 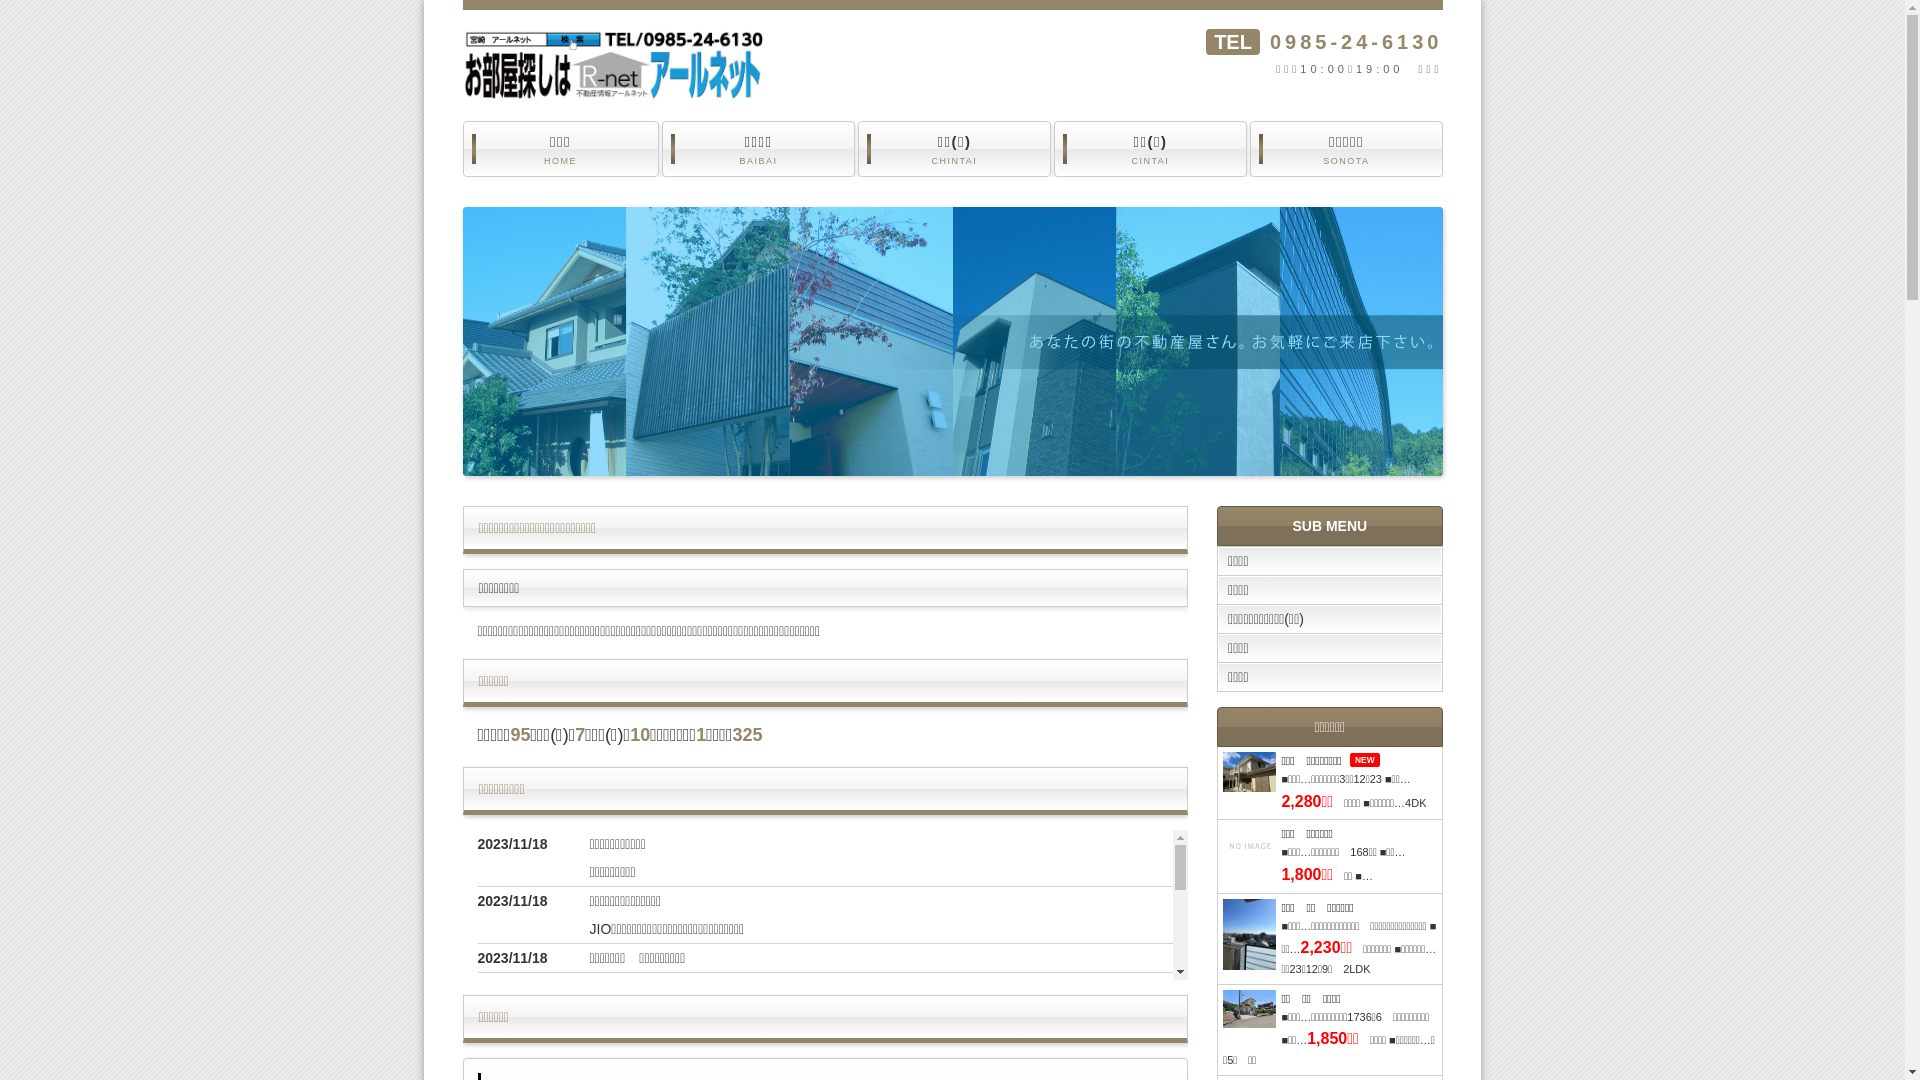 What do you see at coordinates (1356, 42) in the screenshot?
I see `0985-24-6130` at bounding box center [1356, 42].